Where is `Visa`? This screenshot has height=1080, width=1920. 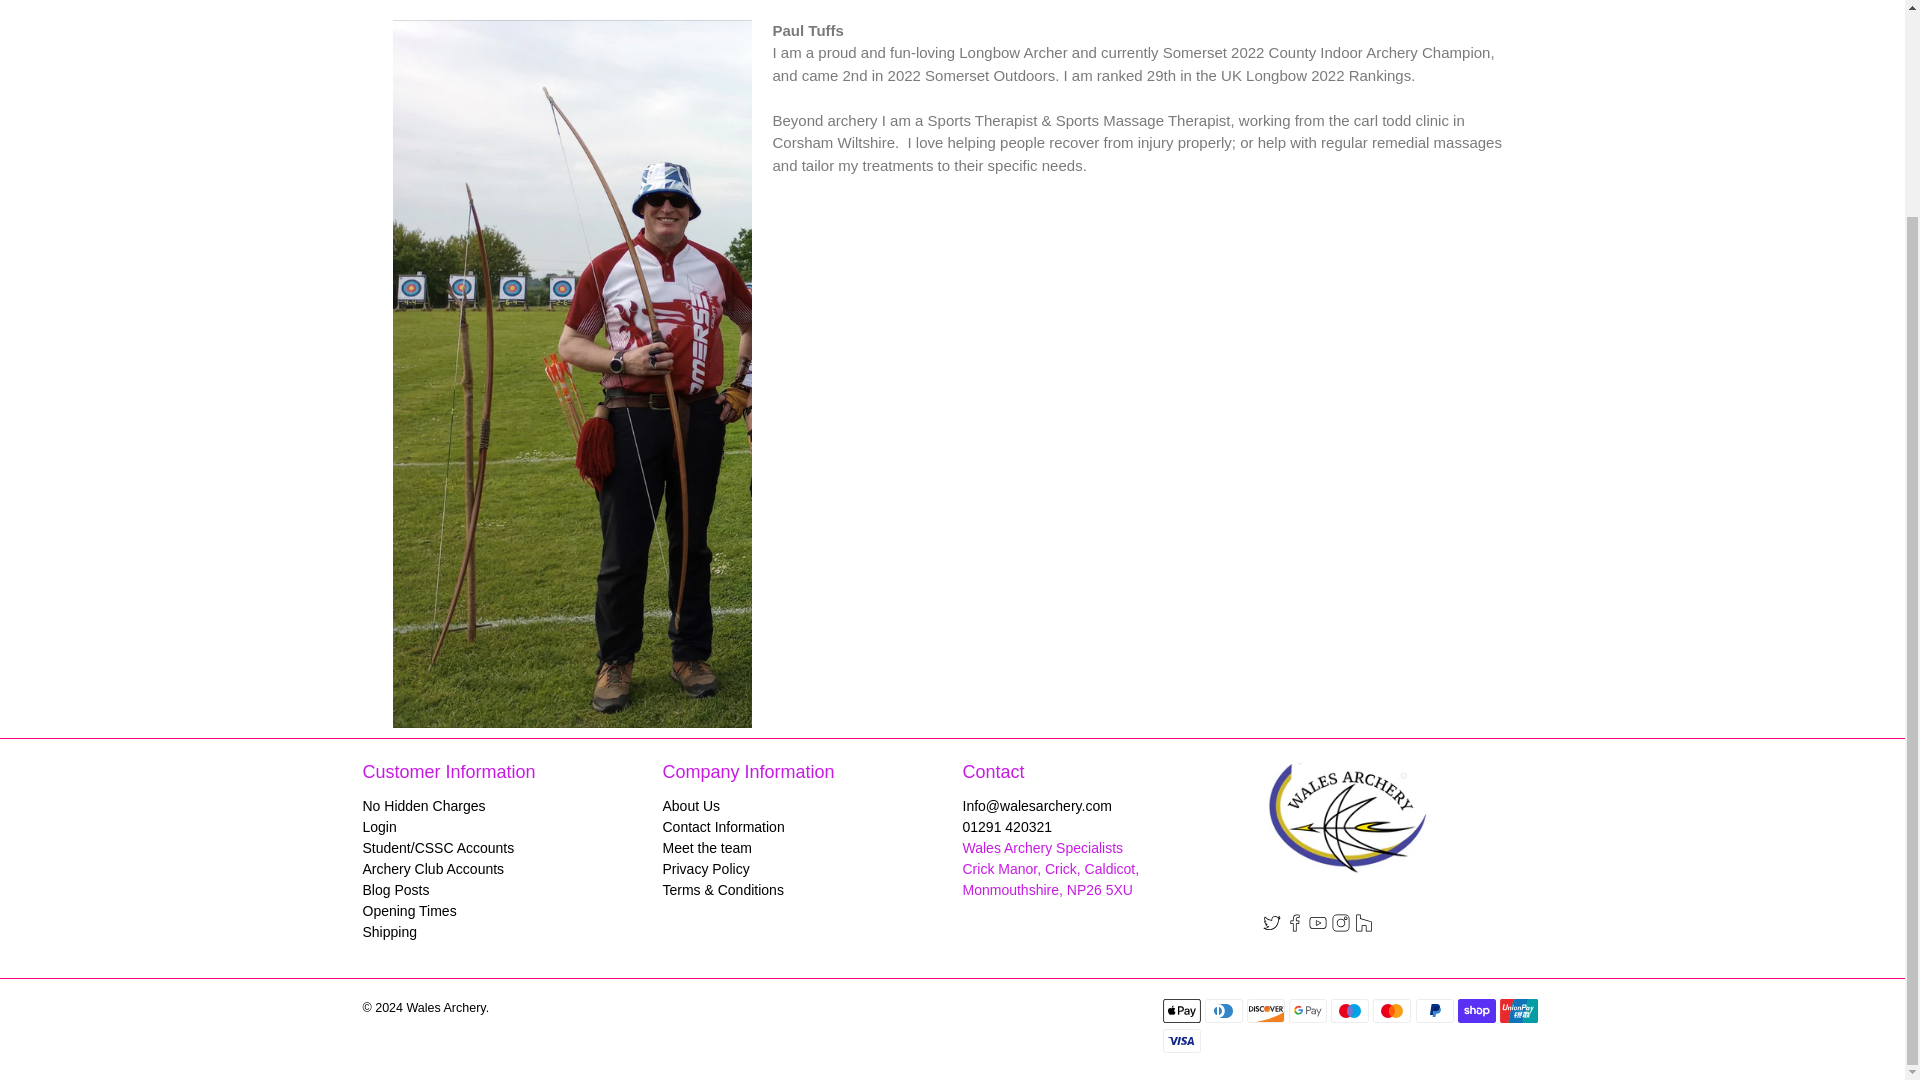
Visa is located at coordinates (1180, 1041).